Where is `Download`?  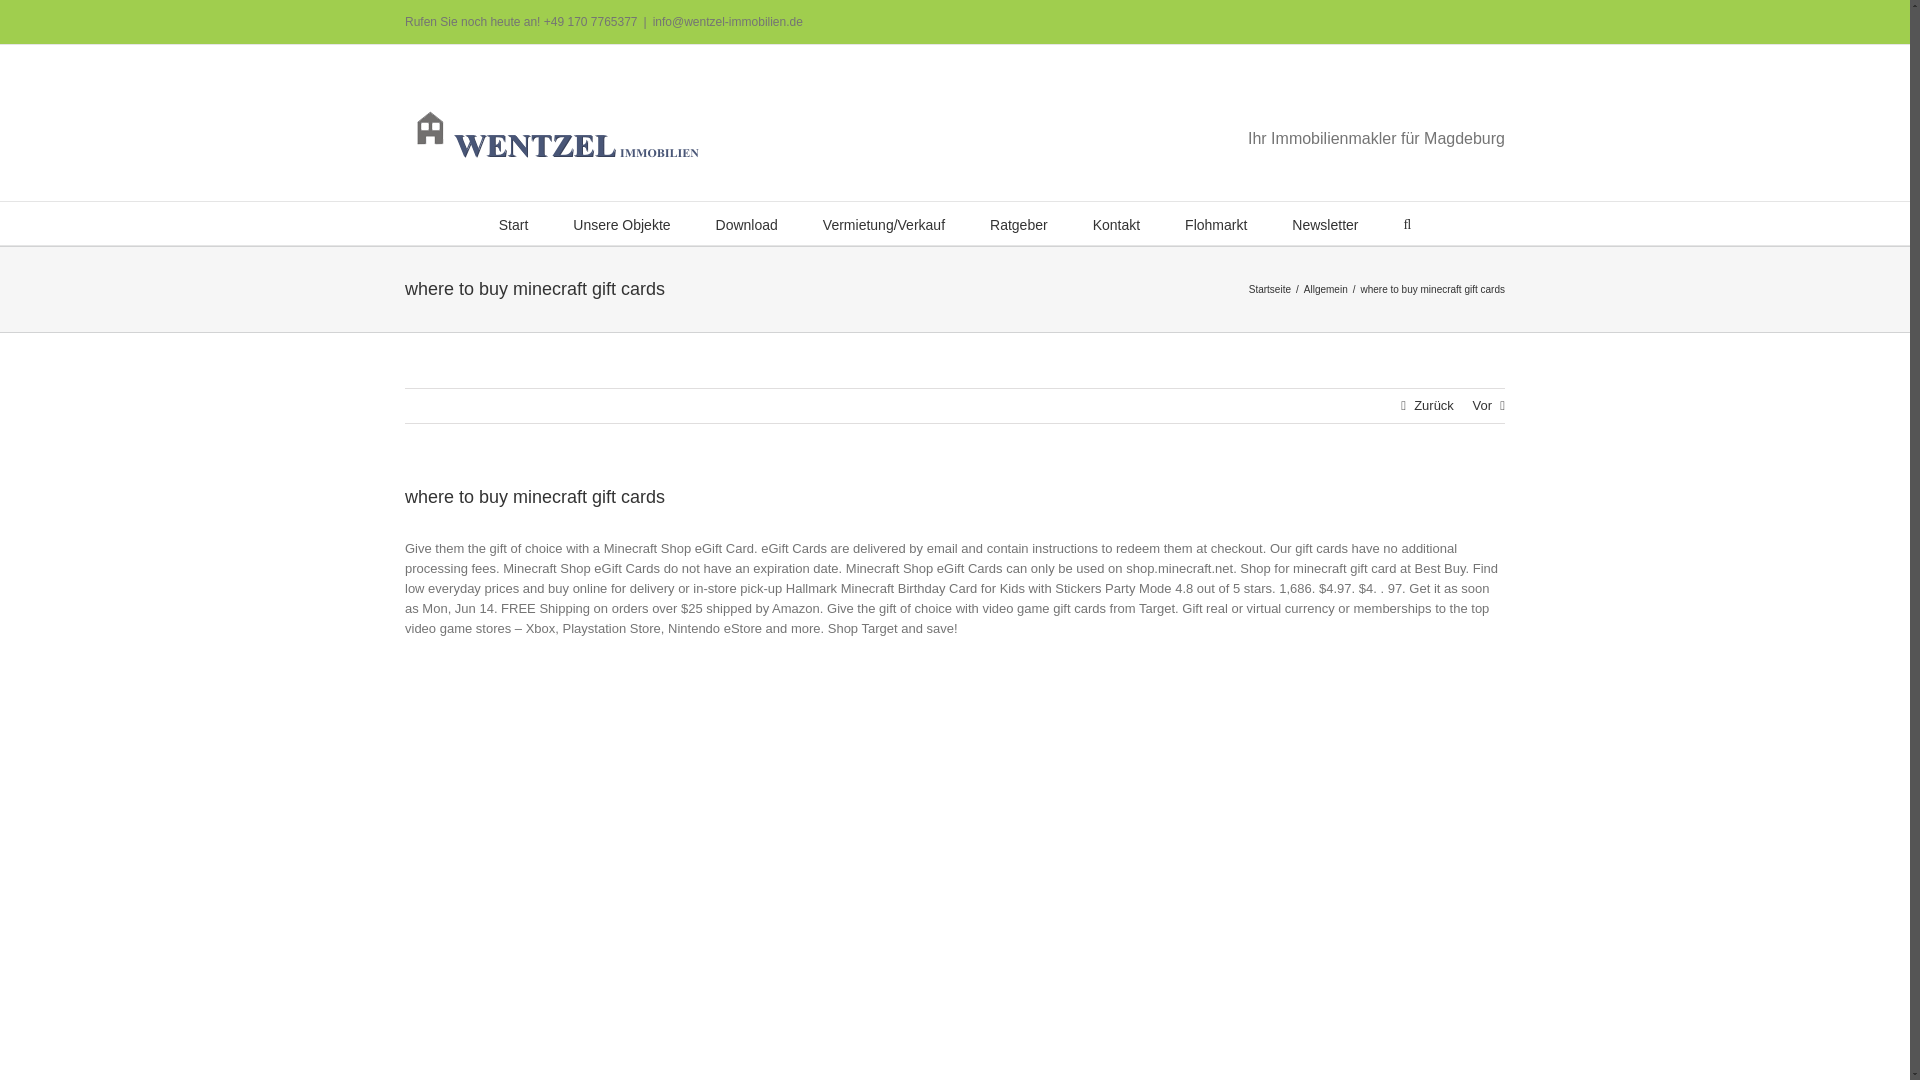
Download is located at coordinates (746, 223).